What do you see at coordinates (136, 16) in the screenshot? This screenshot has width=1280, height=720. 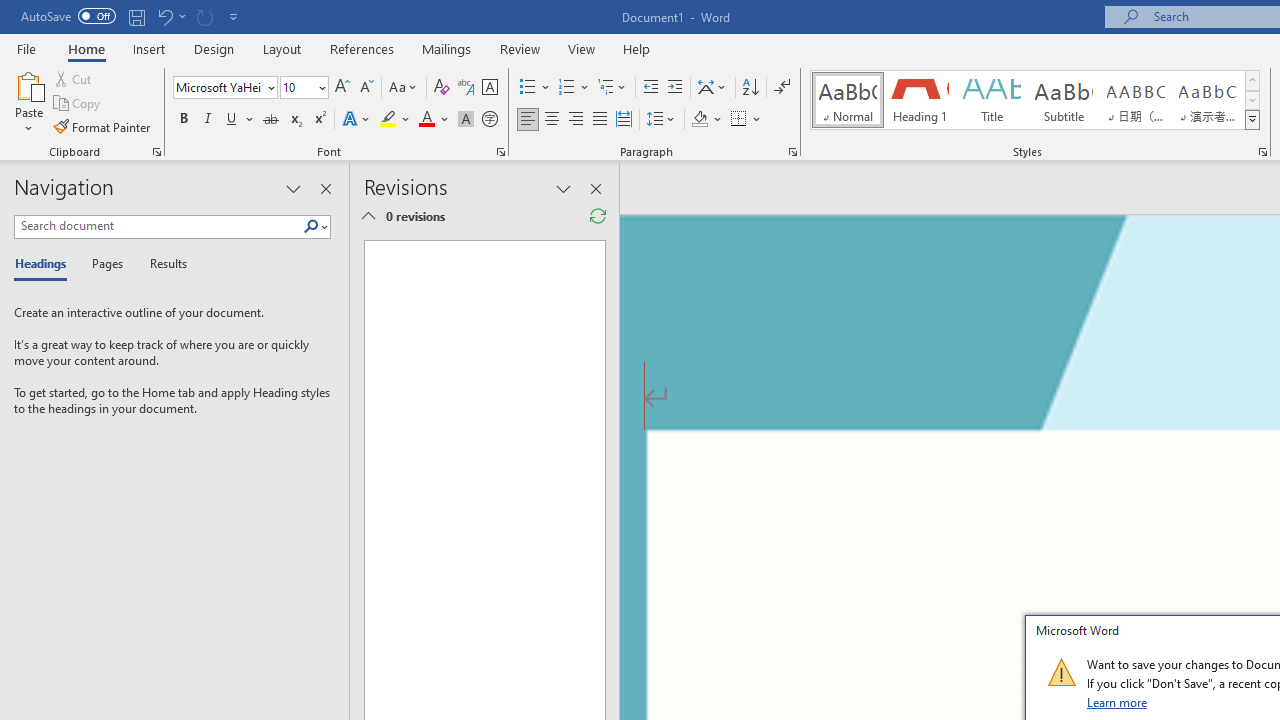 I see `Save` at bounding box center [136, 16].